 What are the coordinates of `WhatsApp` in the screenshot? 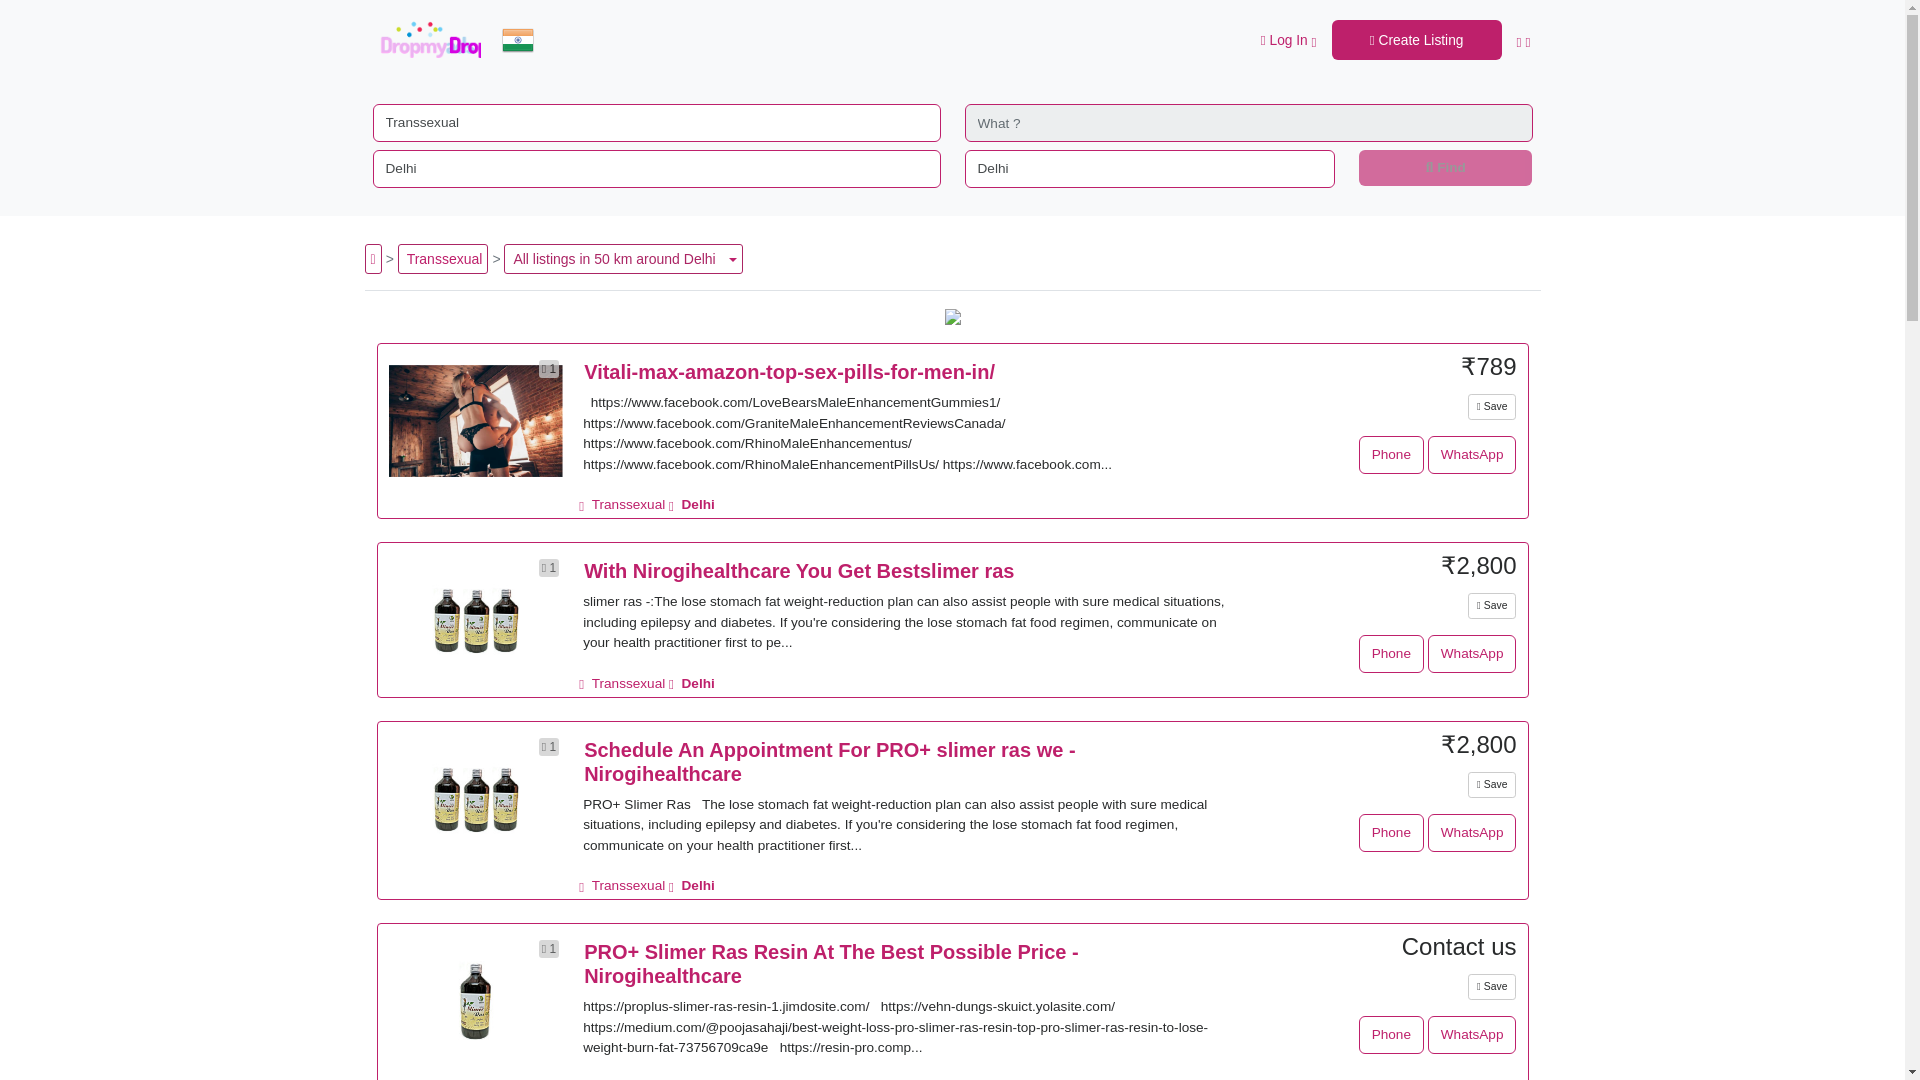 It's located at (1472, 455).